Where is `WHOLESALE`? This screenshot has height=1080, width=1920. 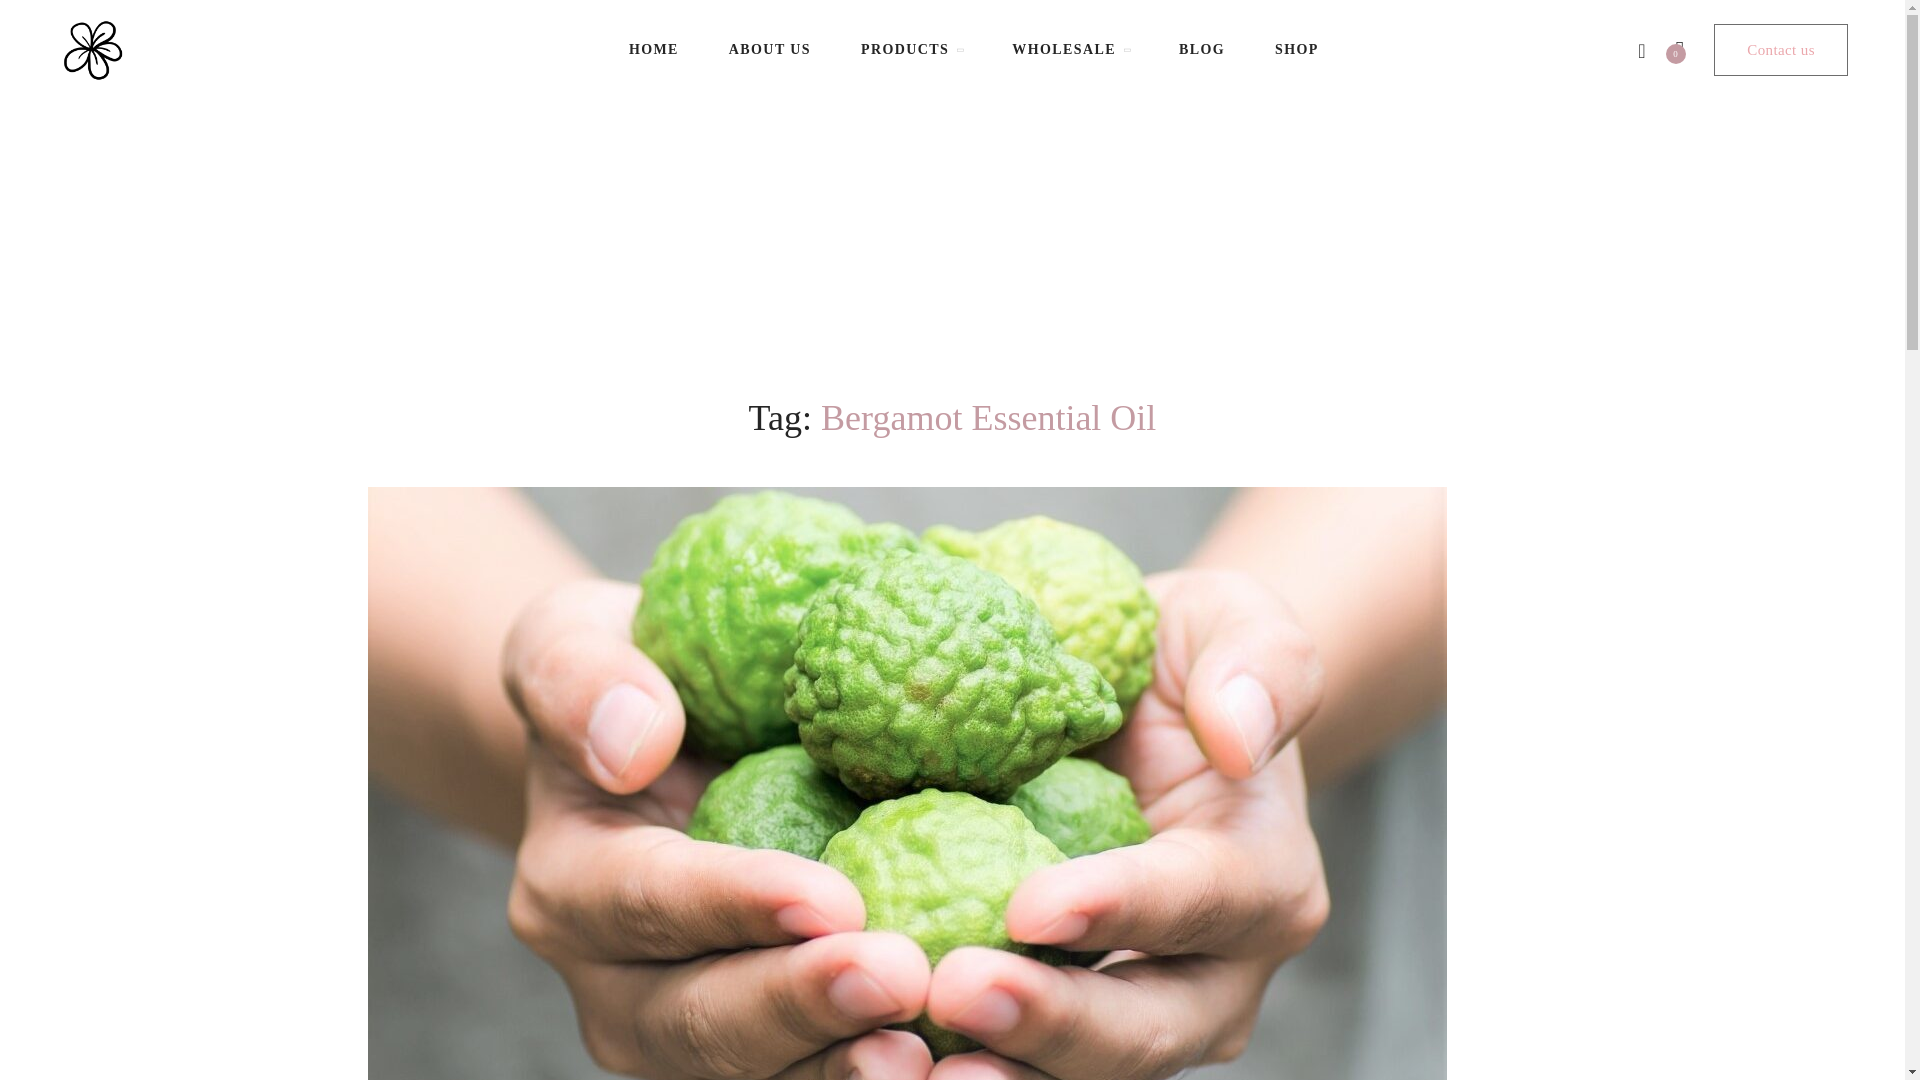
WHOLESALE is located at coordinates (1070, 50).